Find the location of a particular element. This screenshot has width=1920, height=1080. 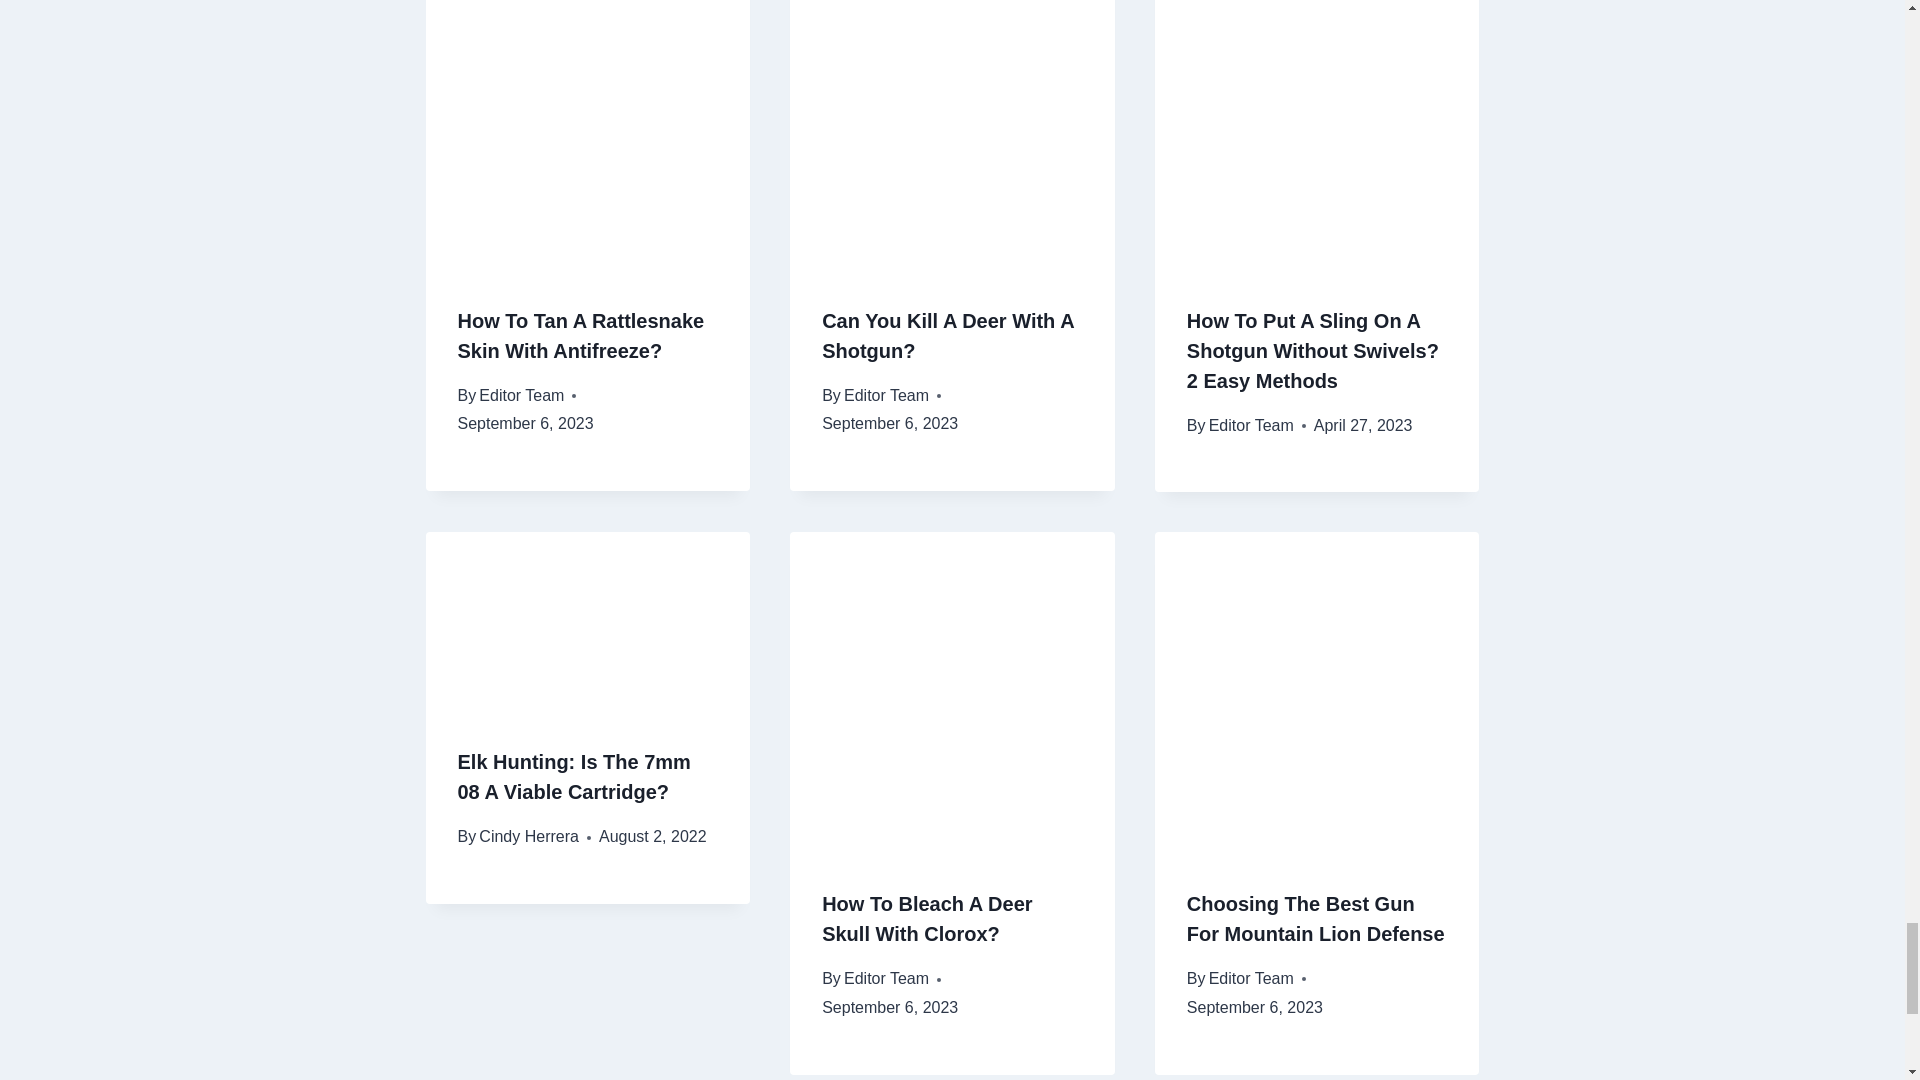

Editor Team is located at coordinates (886, 394).